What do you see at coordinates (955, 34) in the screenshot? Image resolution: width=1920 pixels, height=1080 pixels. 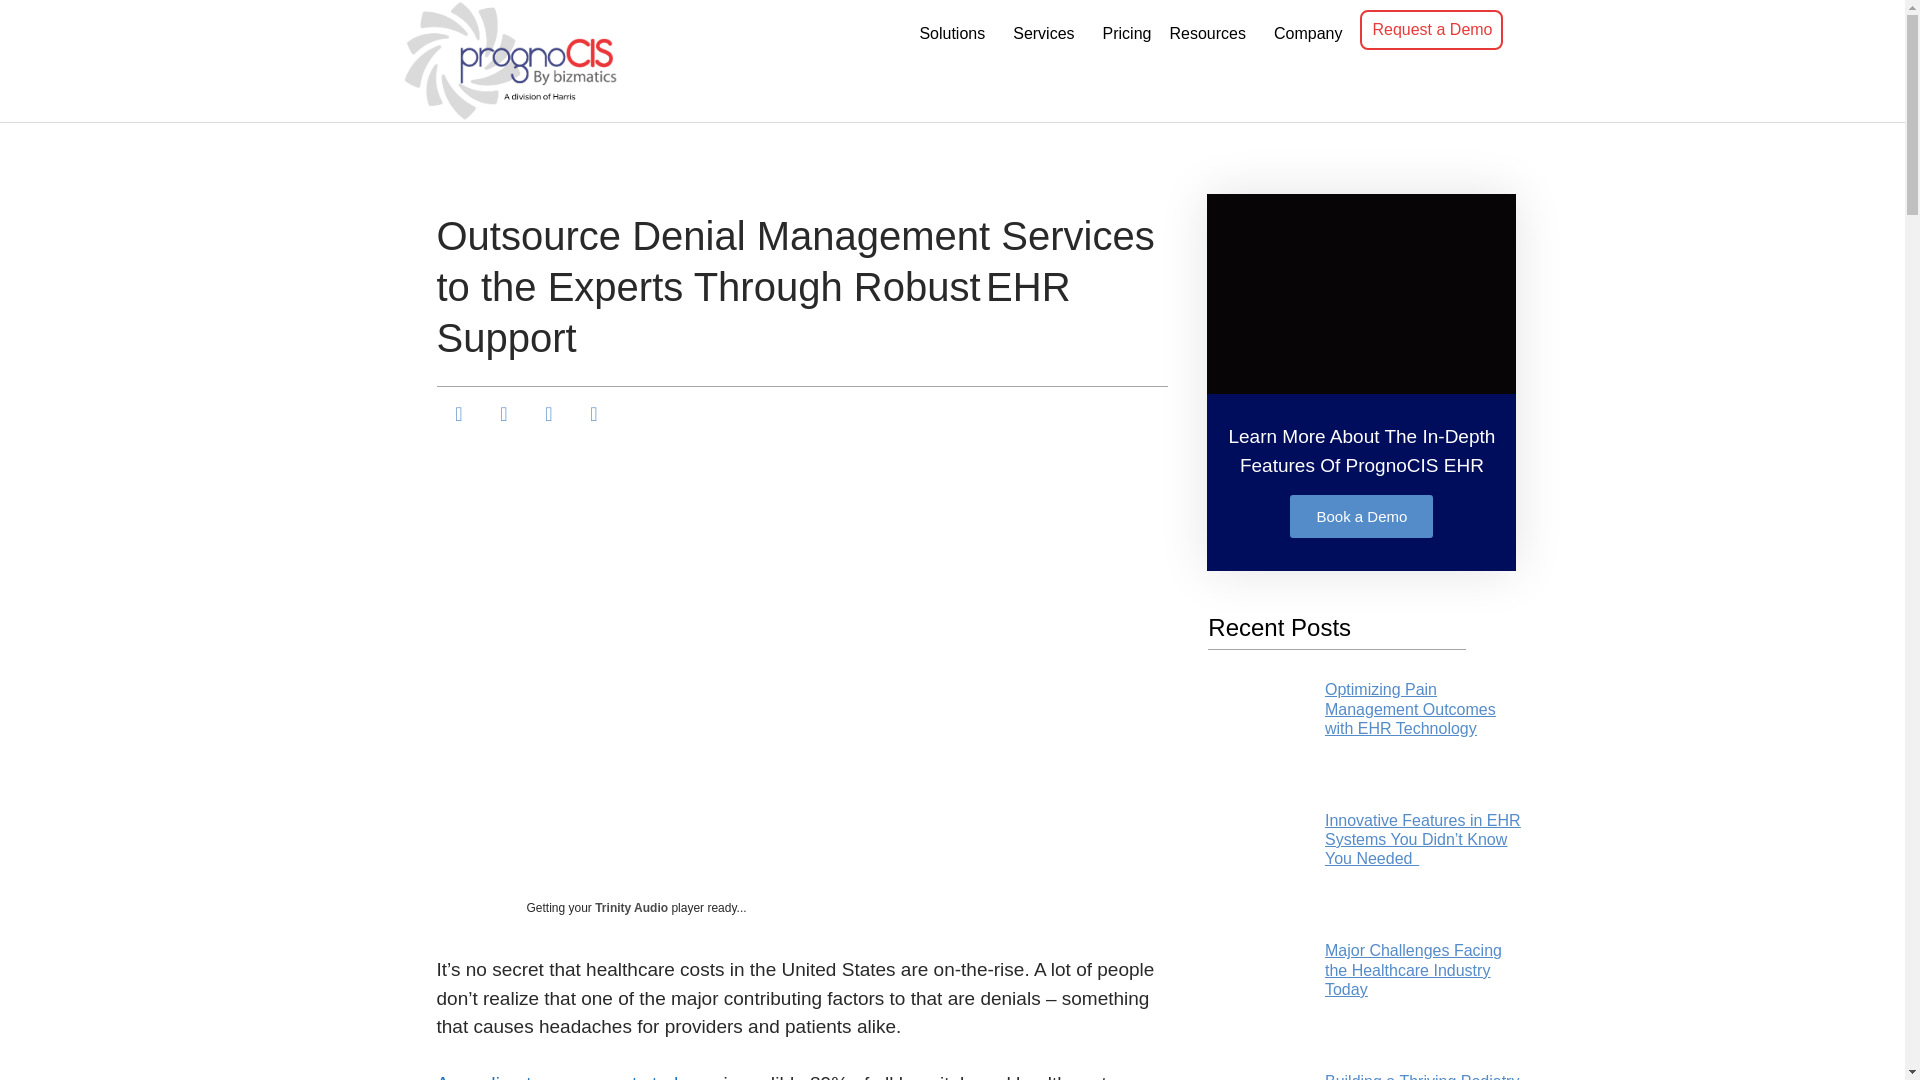 I see `Solutions` at bounding box center [955, 34].